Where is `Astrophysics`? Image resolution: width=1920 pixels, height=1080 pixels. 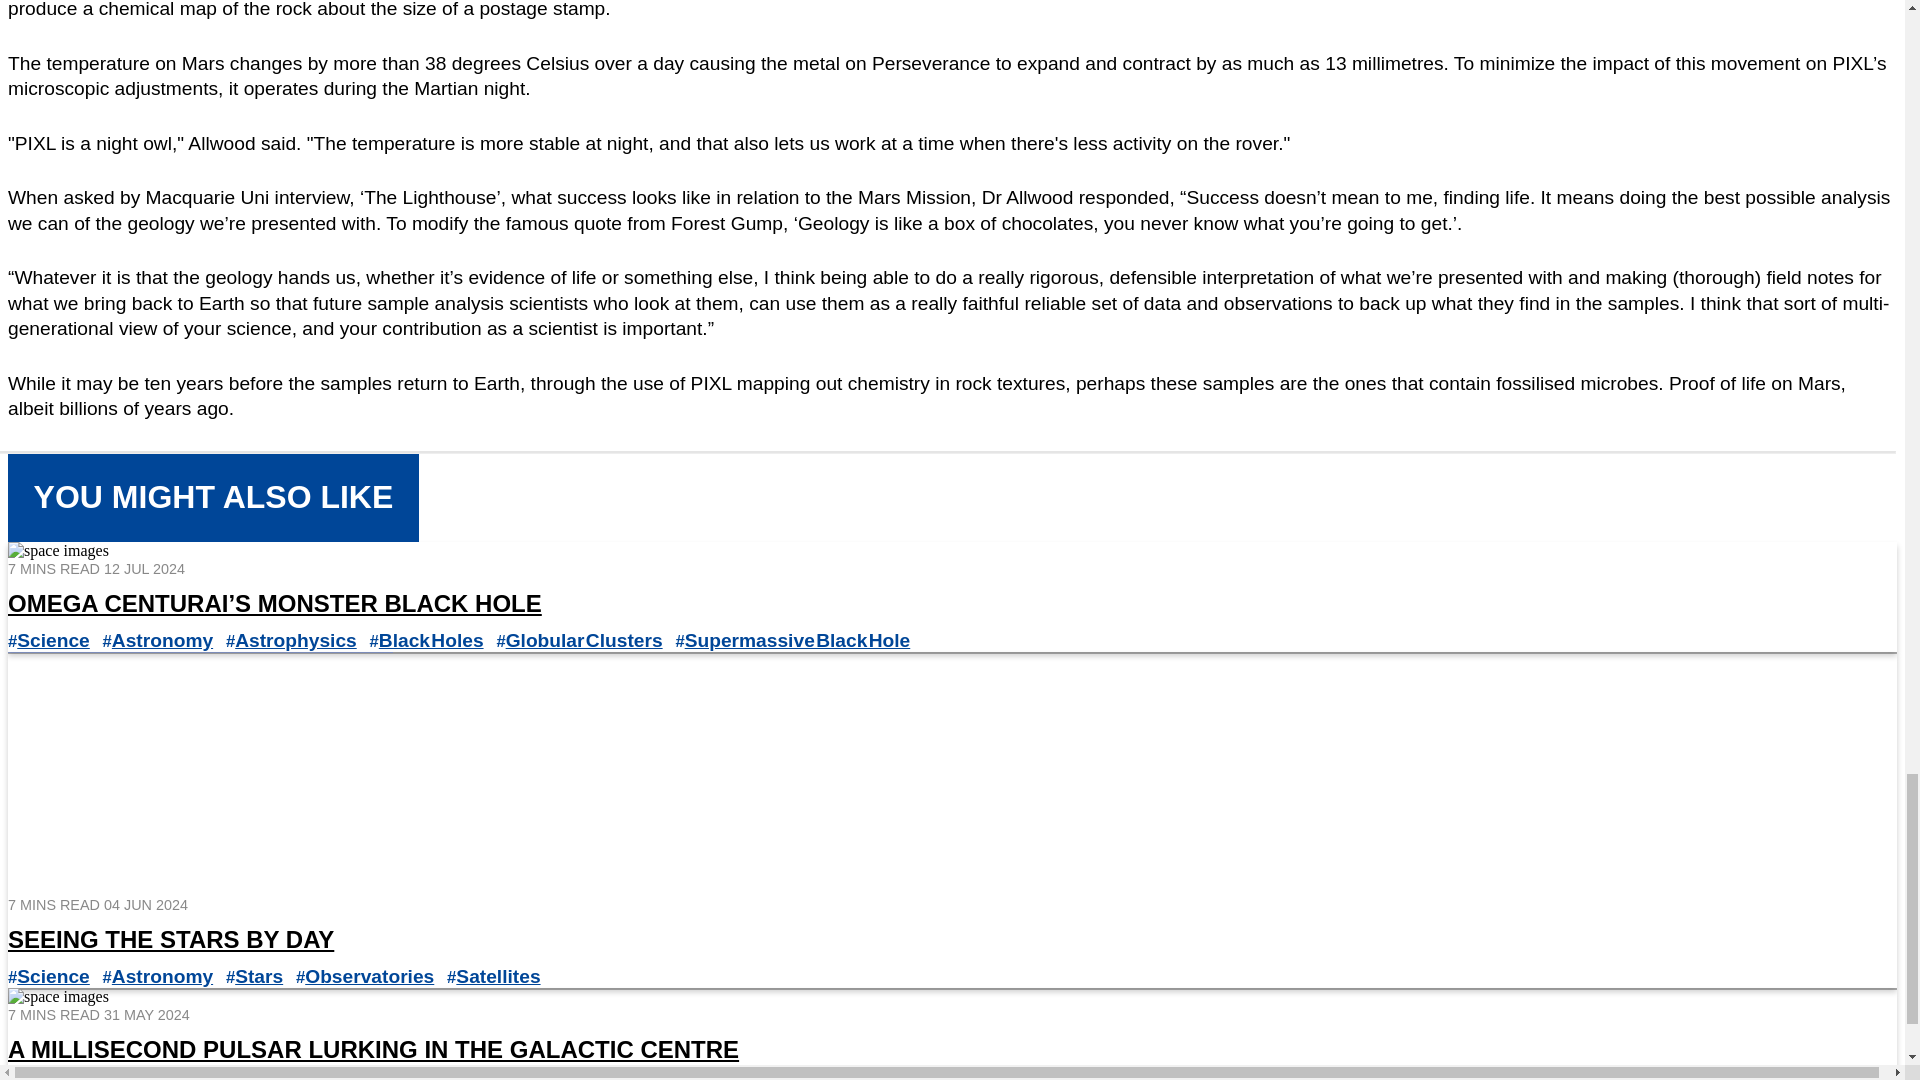 Astrophysics is located at coordinates (296, 640).